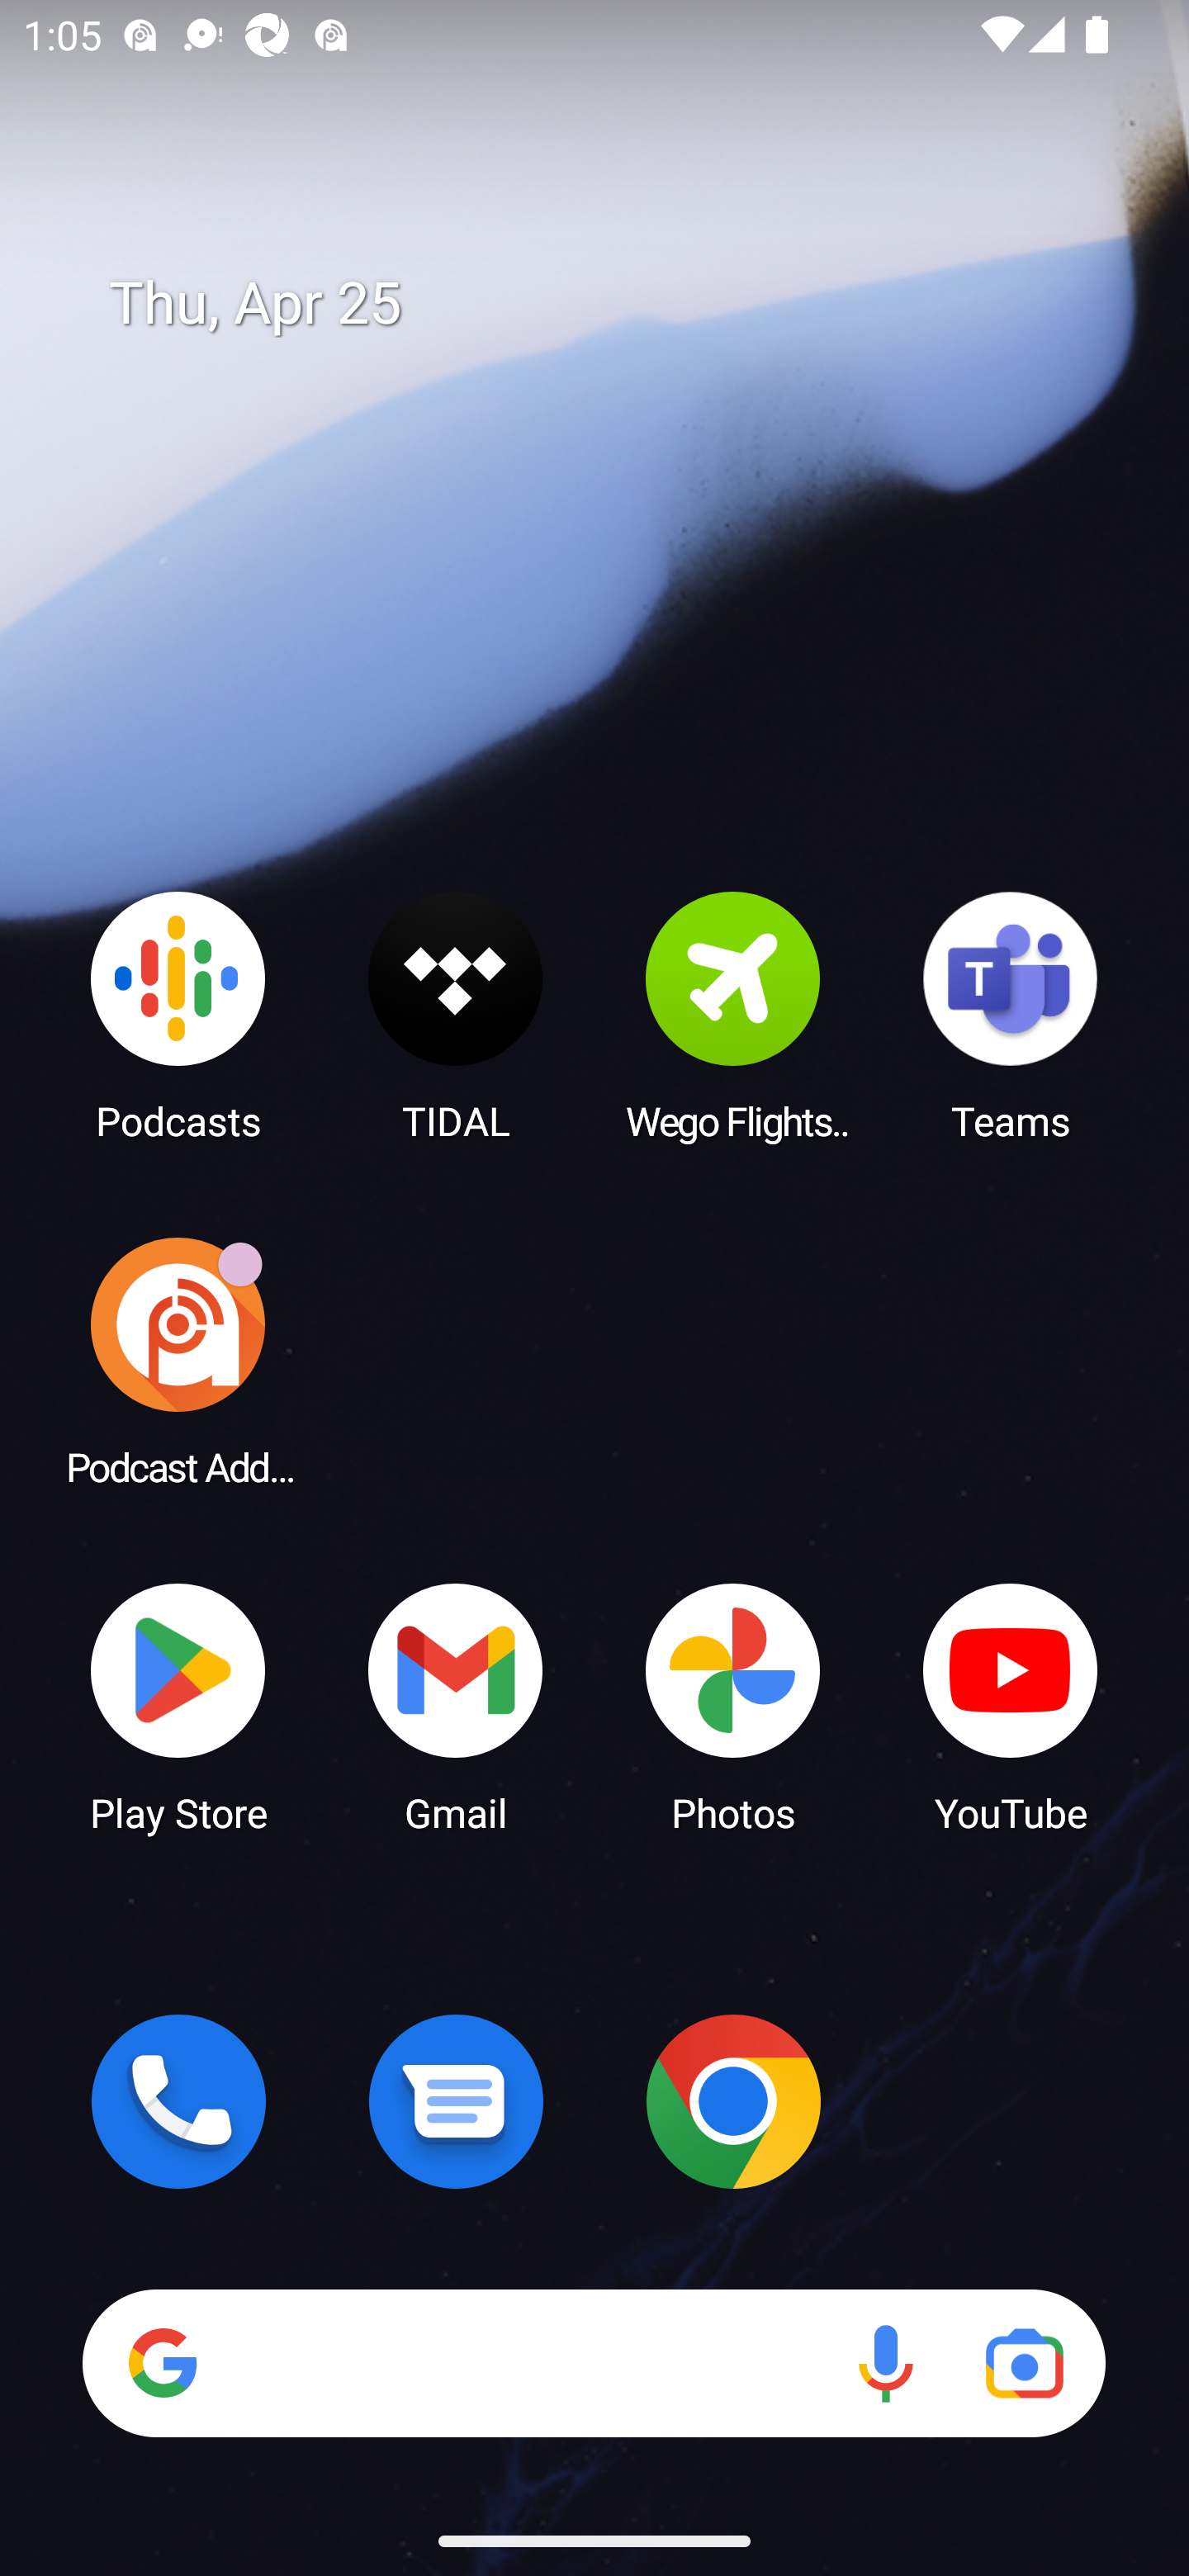  What do you see at coordinates (1024, 2363) in the screenshot?
I see `Google Lens` at bounding box center [1024, 2363].